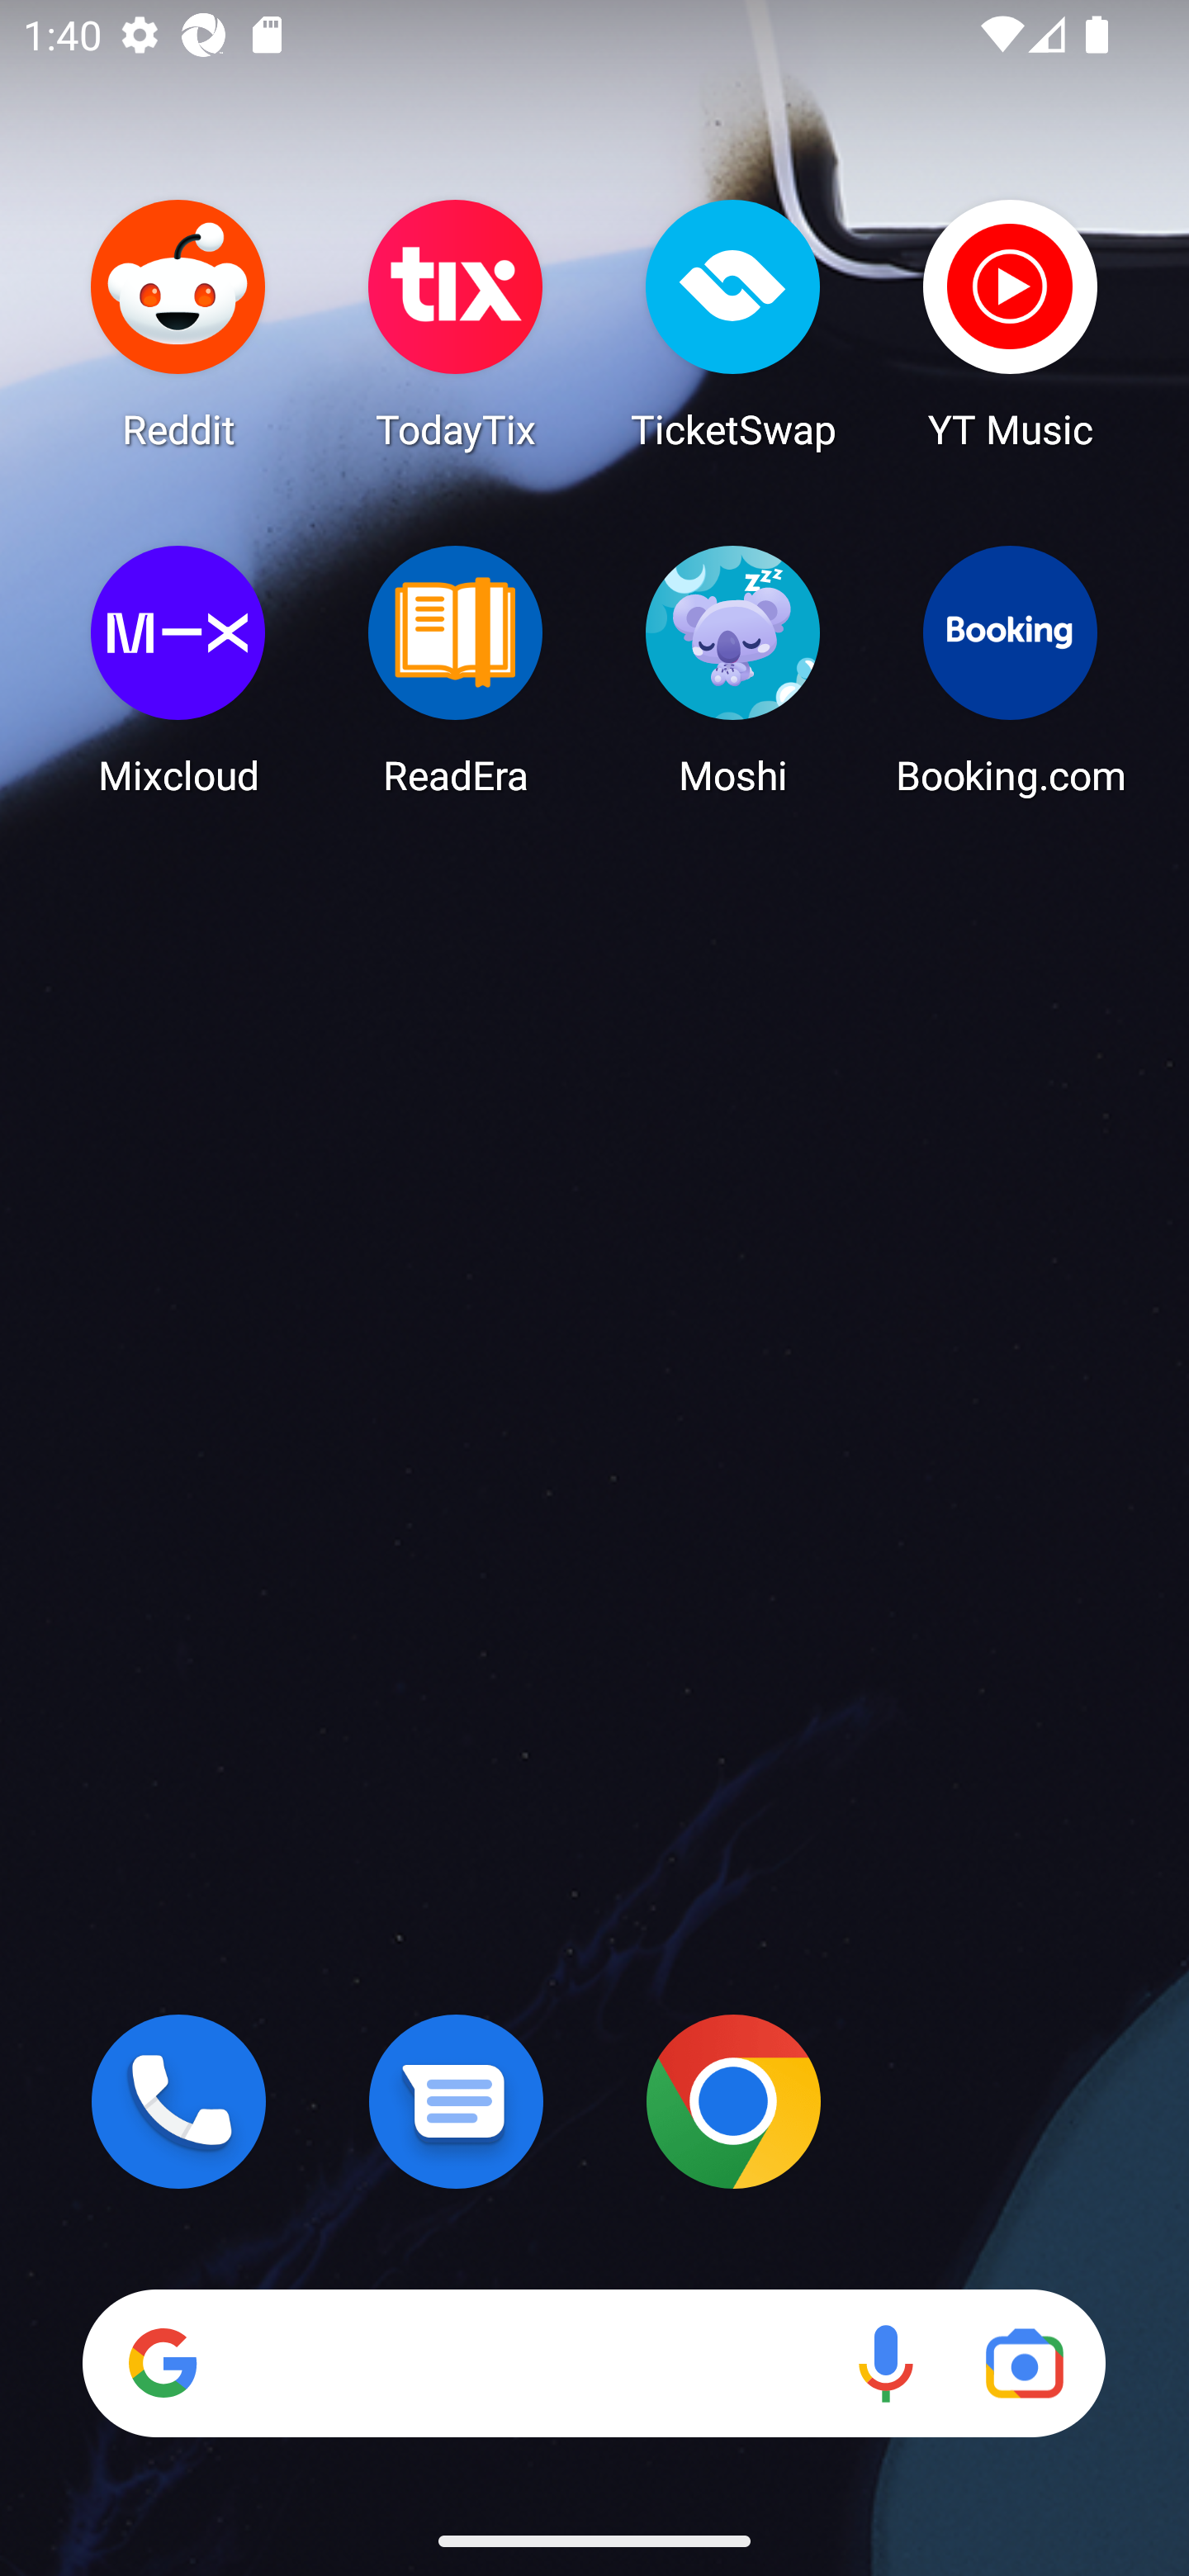 The height and width of the screenshot is (2576, 1189). Describe the element at coordinates (1024, 2363) in the screenshot. I see `Google Lens` at that location.